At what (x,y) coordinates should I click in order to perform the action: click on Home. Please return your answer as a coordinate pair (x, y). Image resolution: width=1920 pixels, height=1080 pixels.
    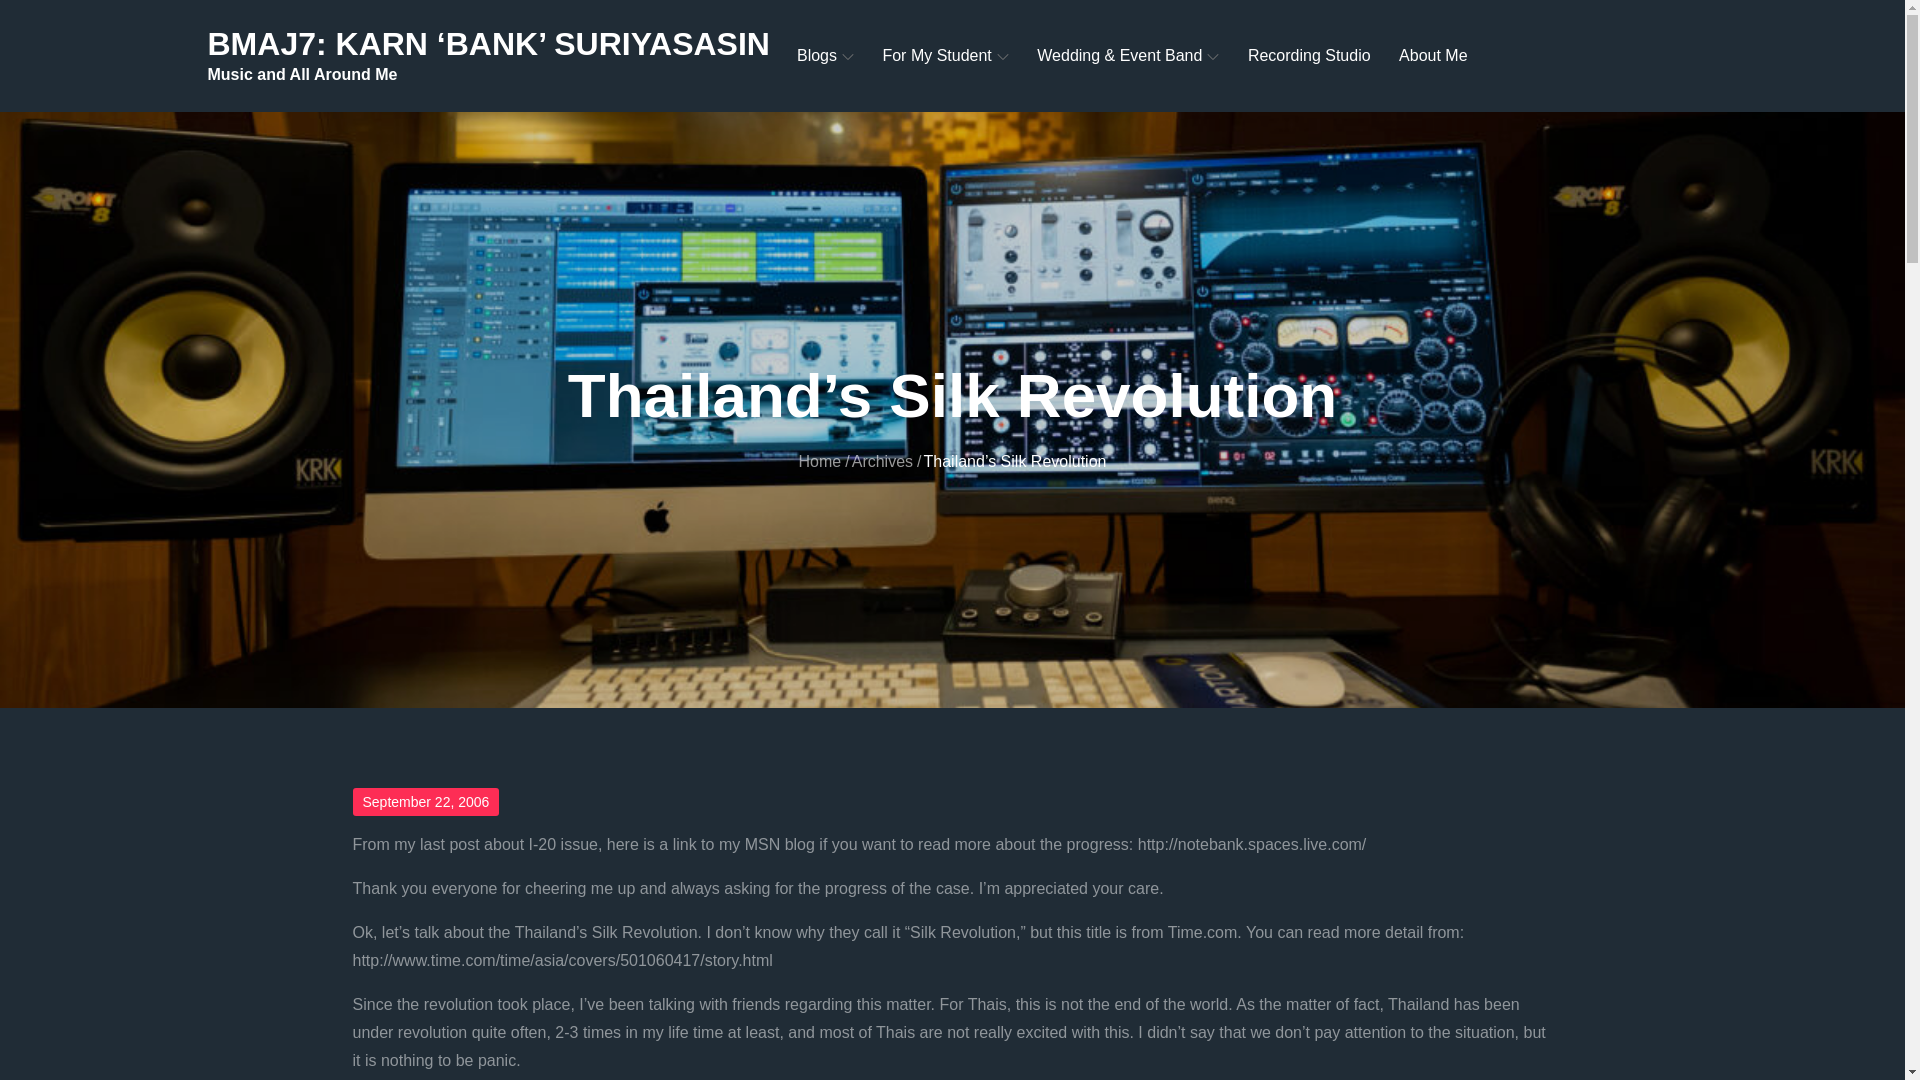
    Looking at the image, I should click on (820, 460).